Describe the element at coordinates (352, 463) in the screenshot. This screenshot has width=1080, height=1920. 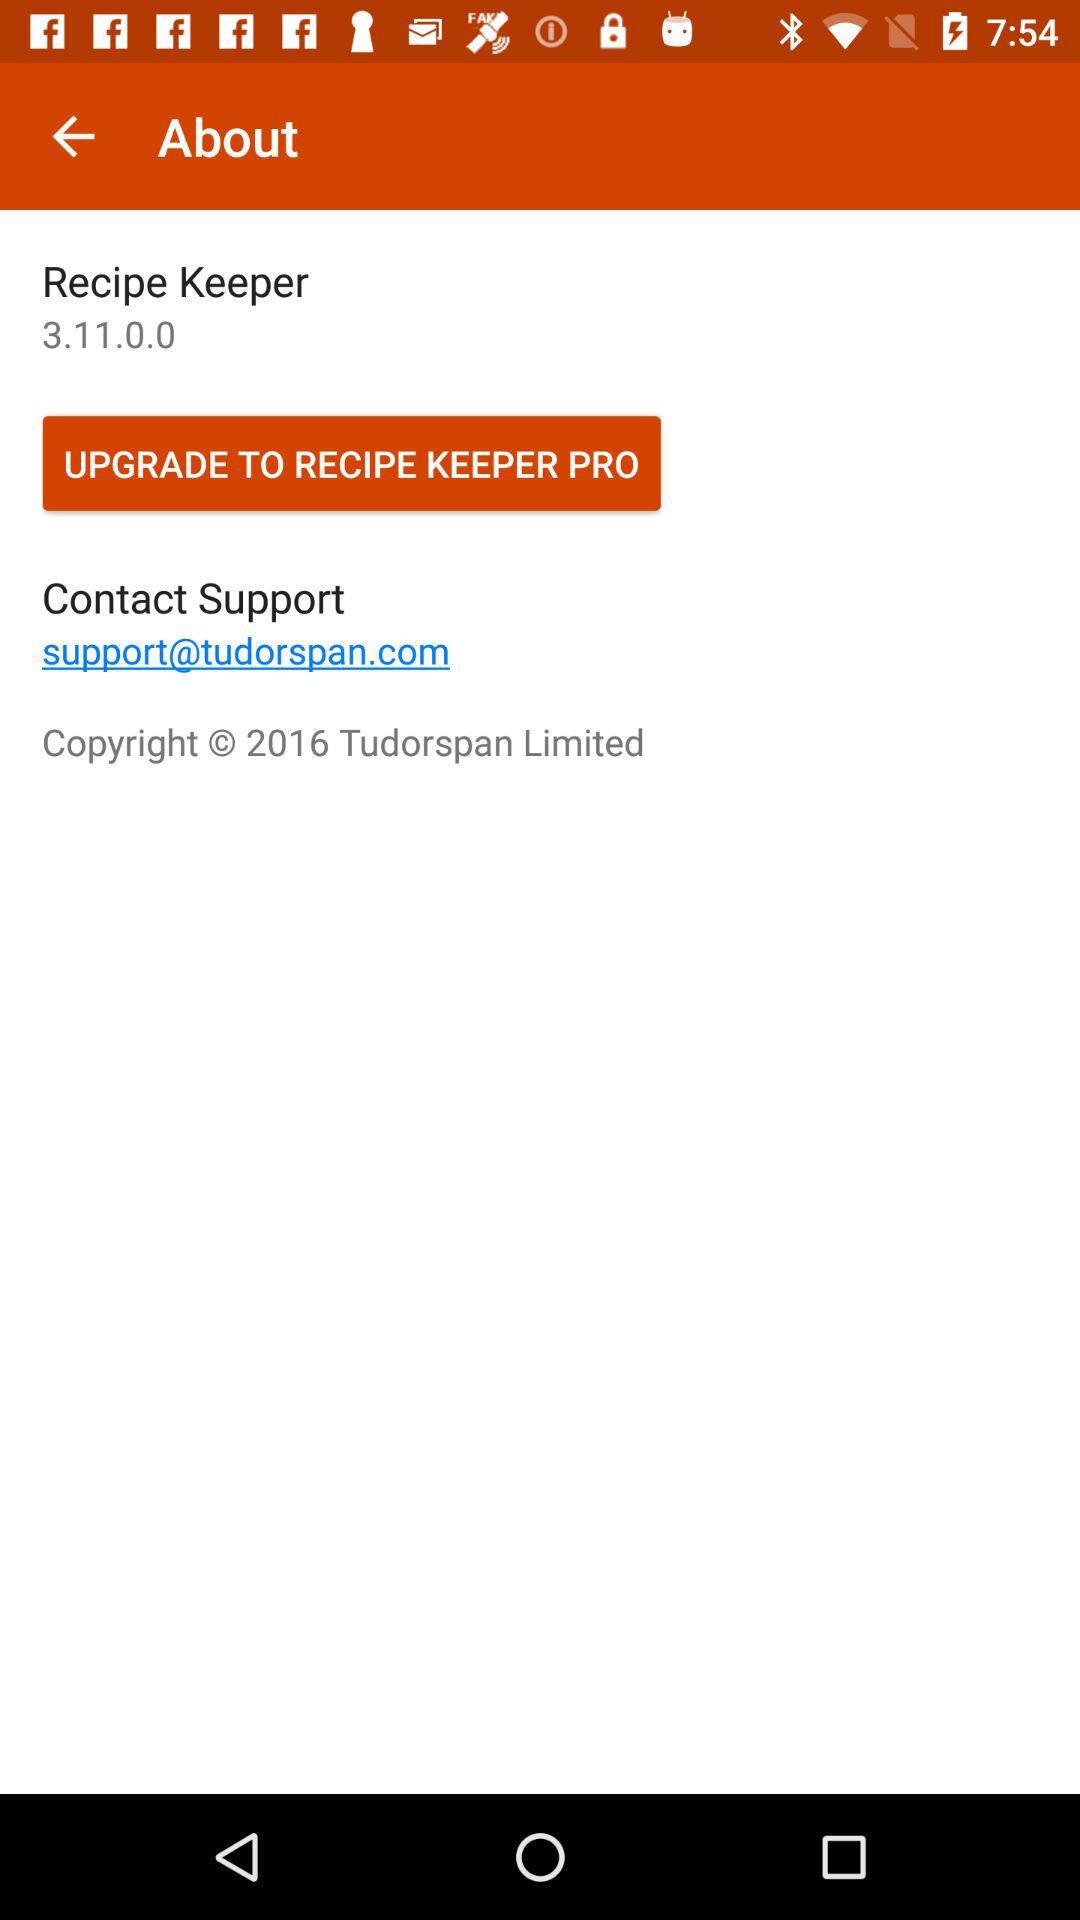
I see `choose icon above the contact support icon` at that location.